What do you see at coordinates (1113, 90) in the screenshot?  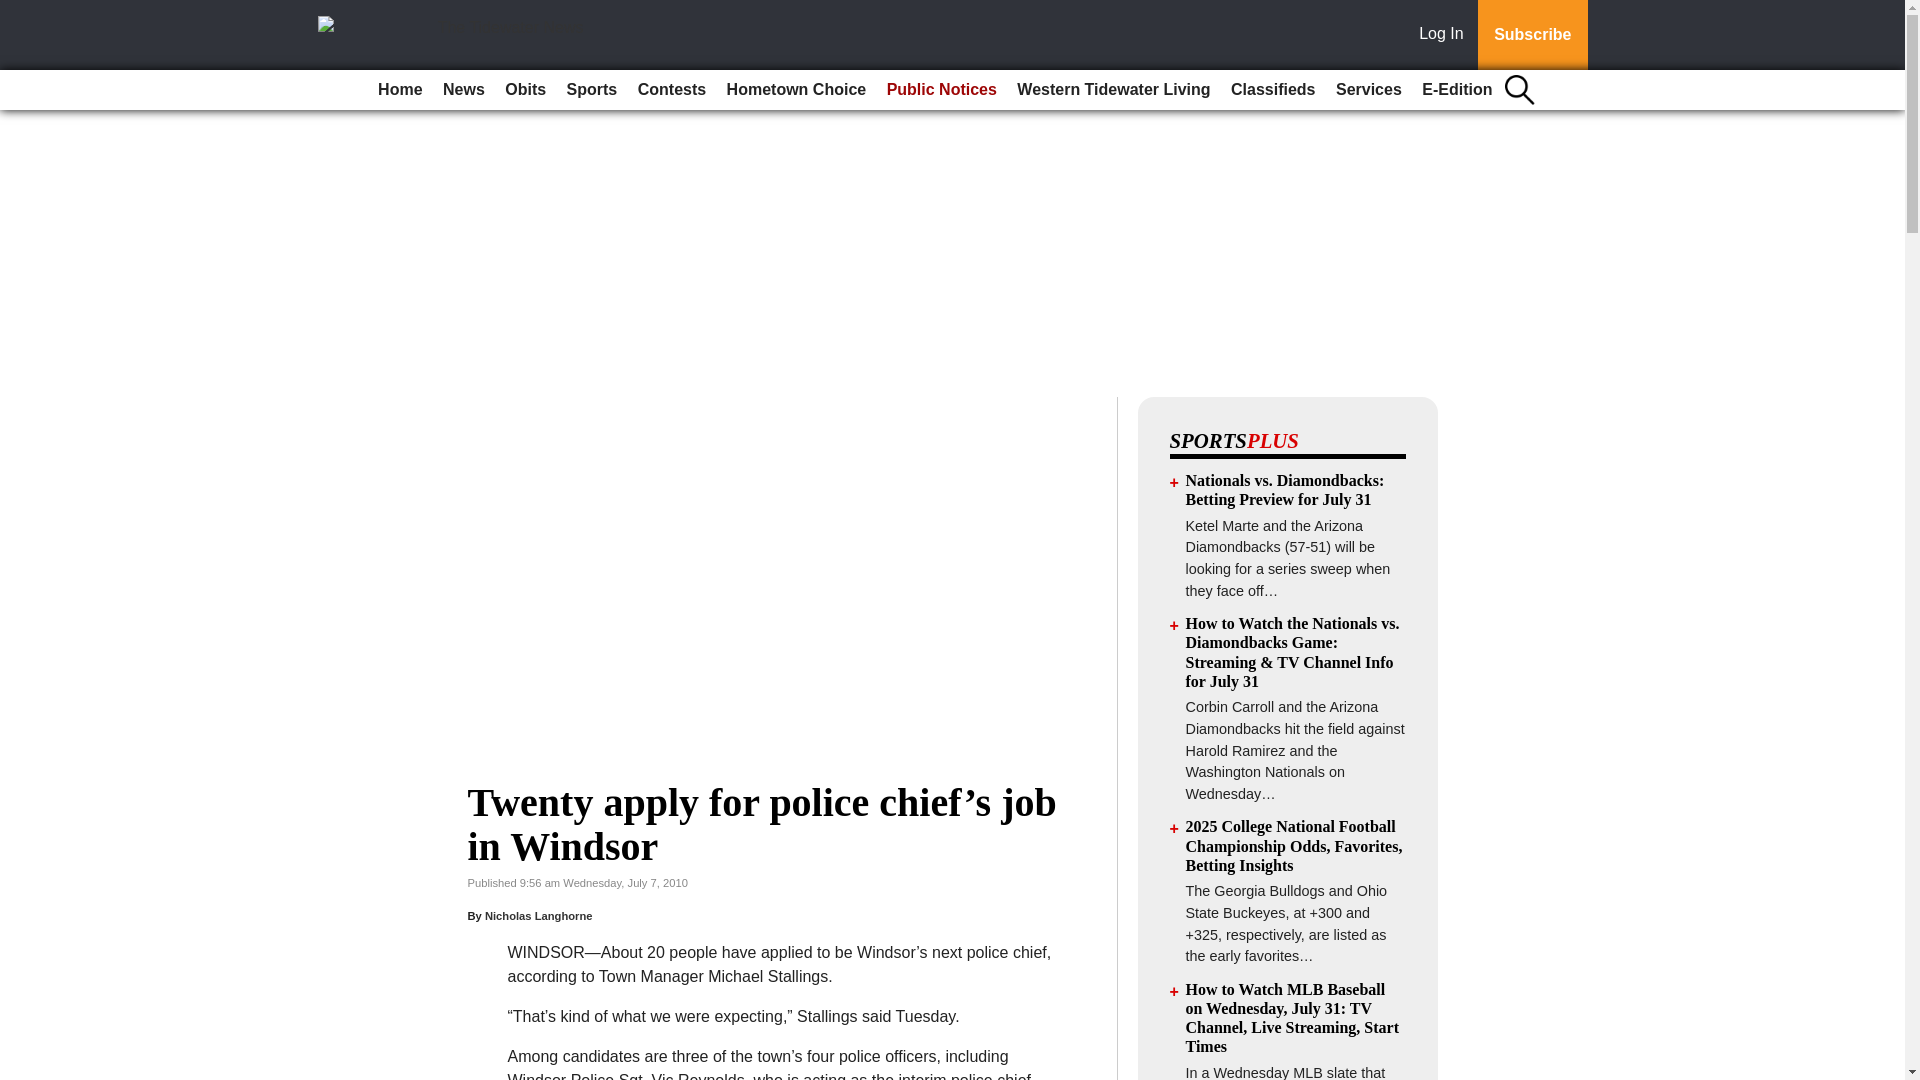 I see `Western Tidewater Living` at bounding box center [1113, 90].